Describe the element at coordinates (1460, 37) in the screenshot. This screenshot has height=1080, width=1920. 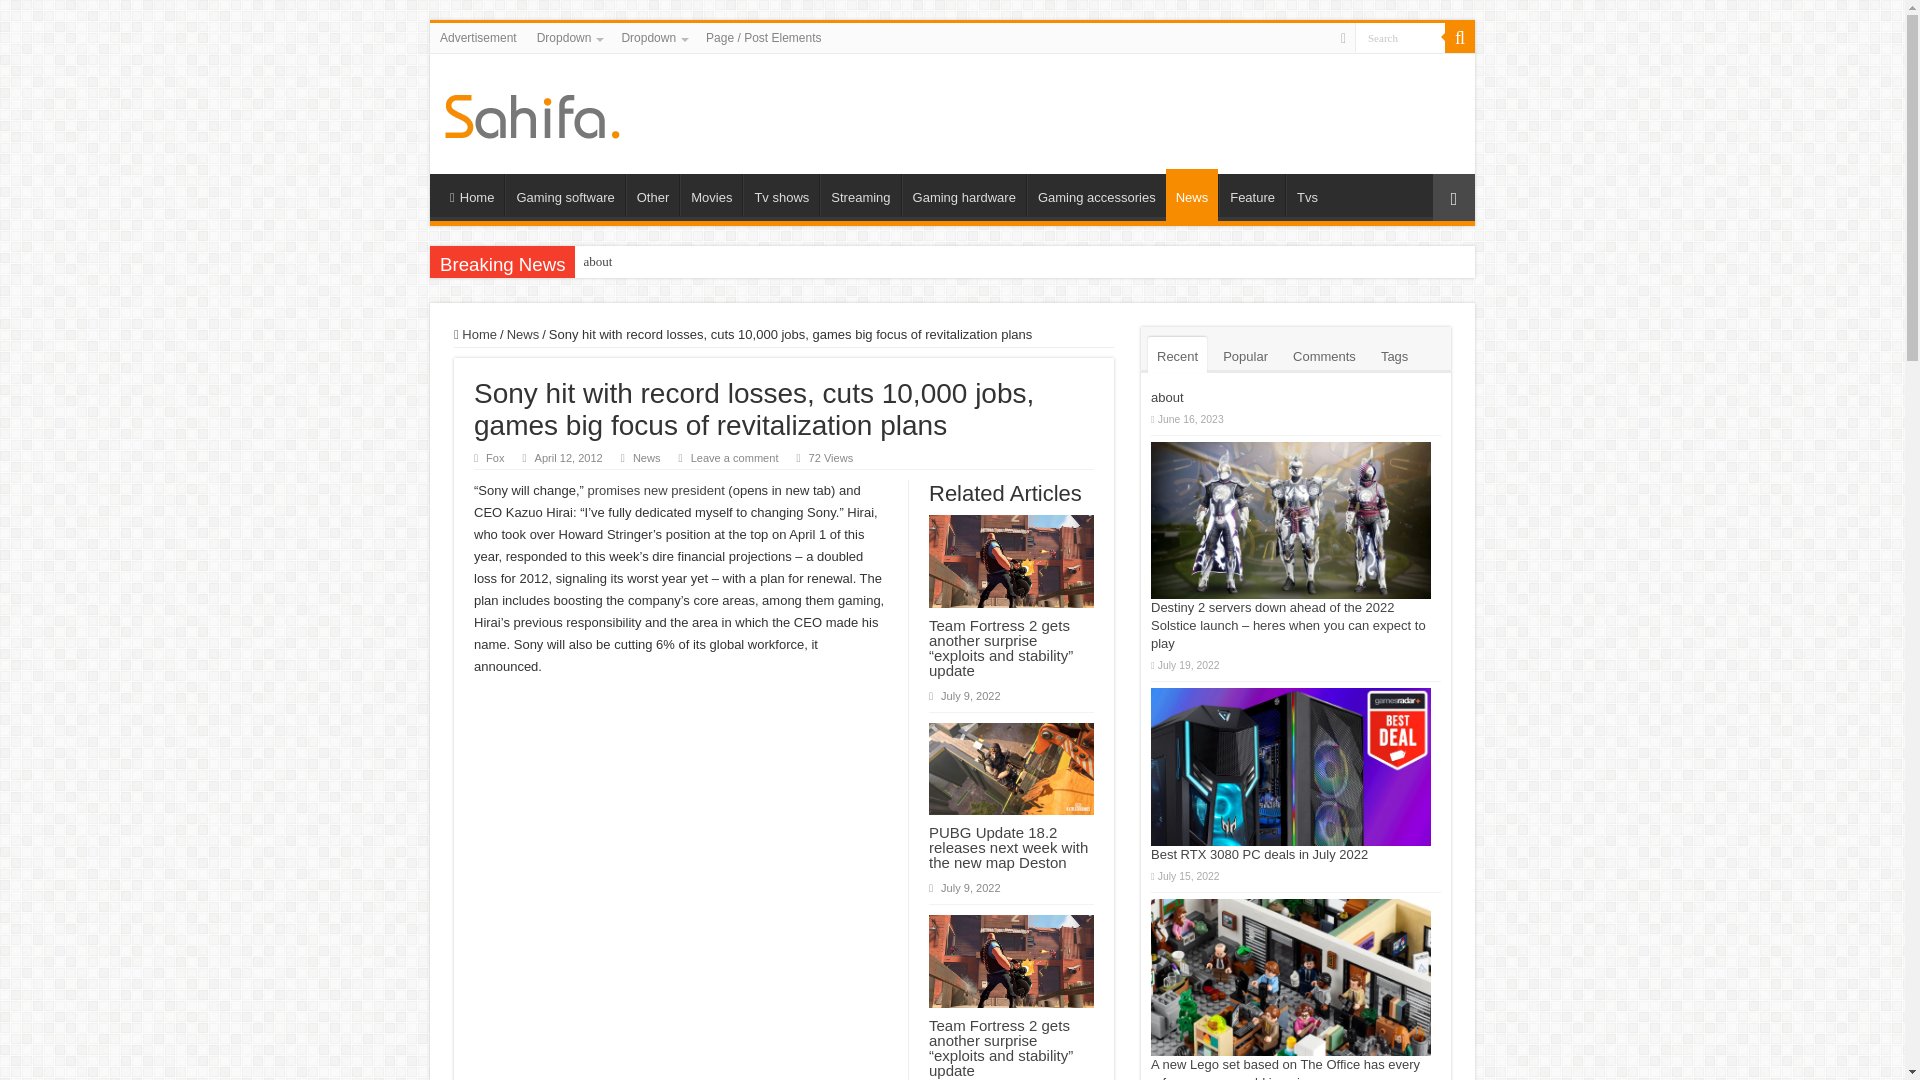
I see `Search` at that location.